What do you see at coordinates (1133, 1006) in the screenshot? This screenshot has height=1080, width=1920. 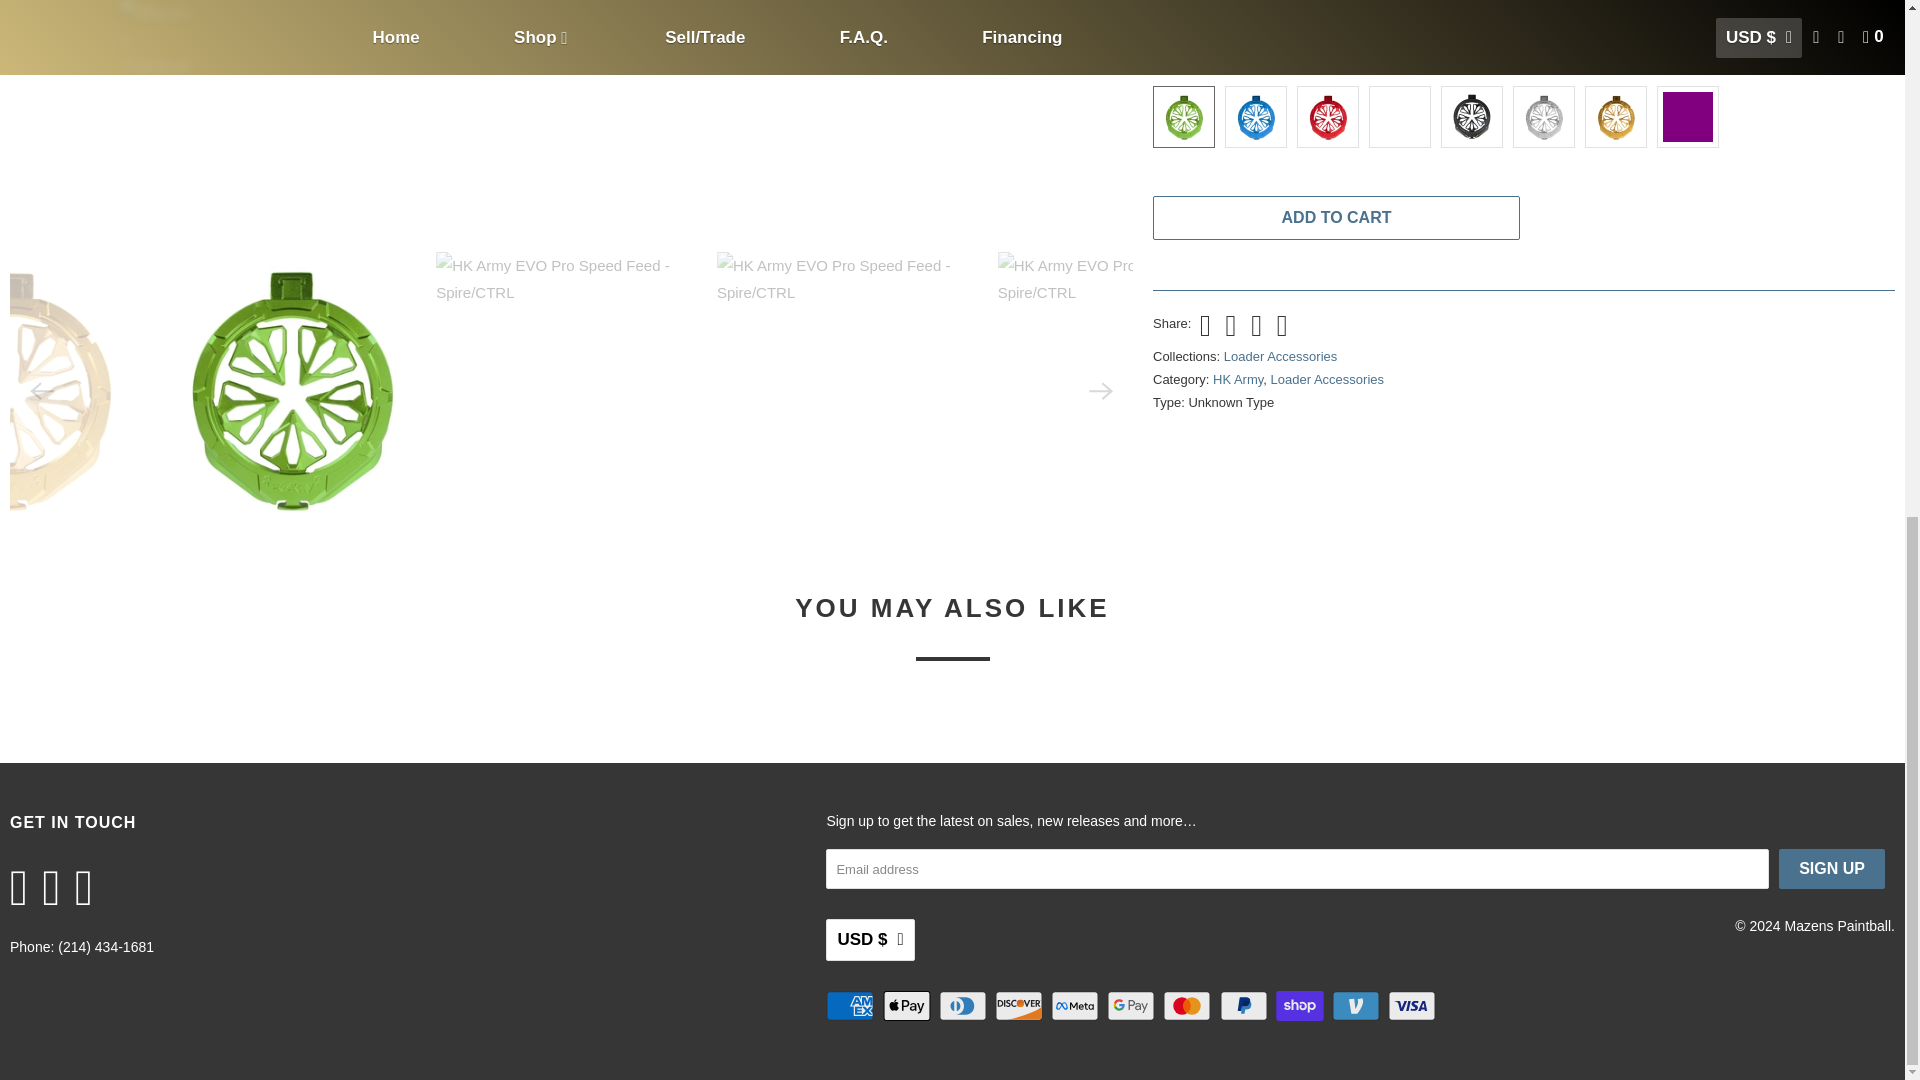 I see `Google Pay` at bounding box center [1133, 1006].